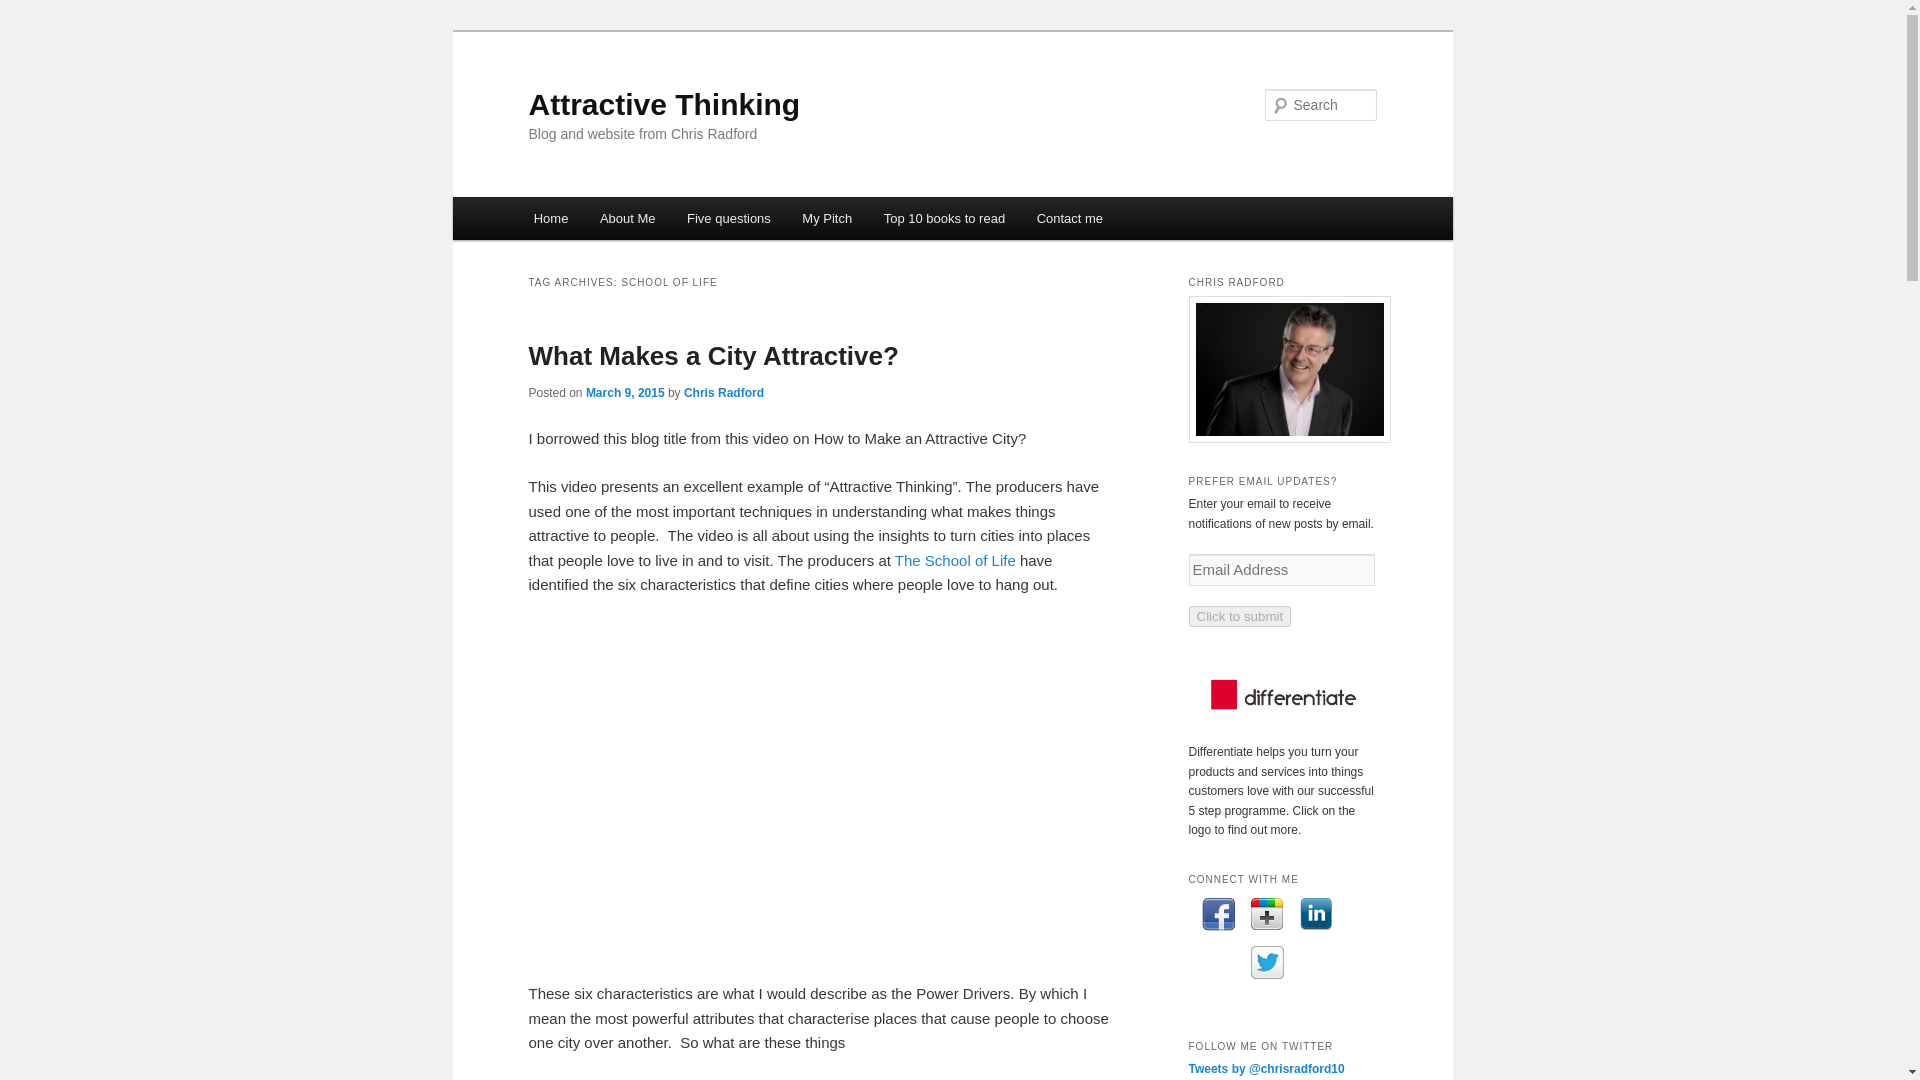  I want to click on Five questions, so click(728, 218).